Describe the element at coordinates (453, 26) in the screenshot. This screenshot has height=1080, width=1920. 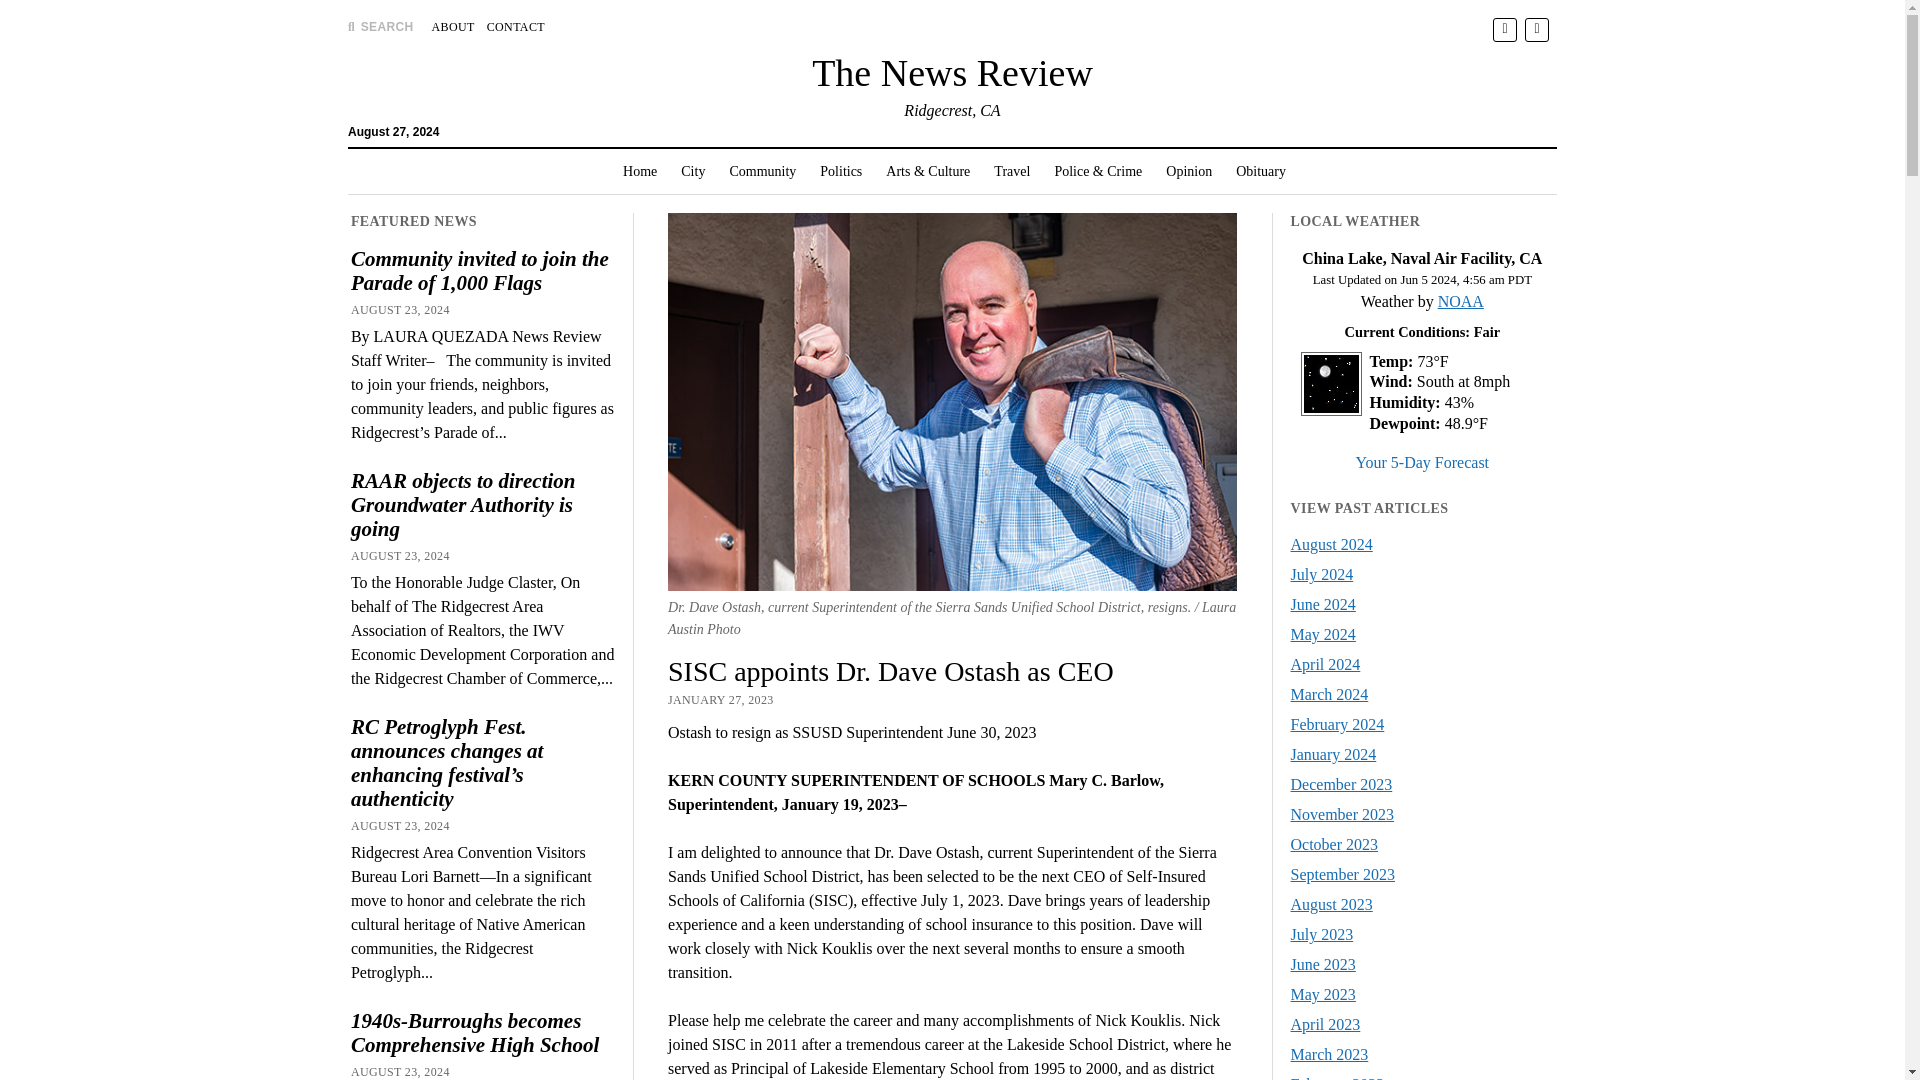
I see `ABOUT` at that location.